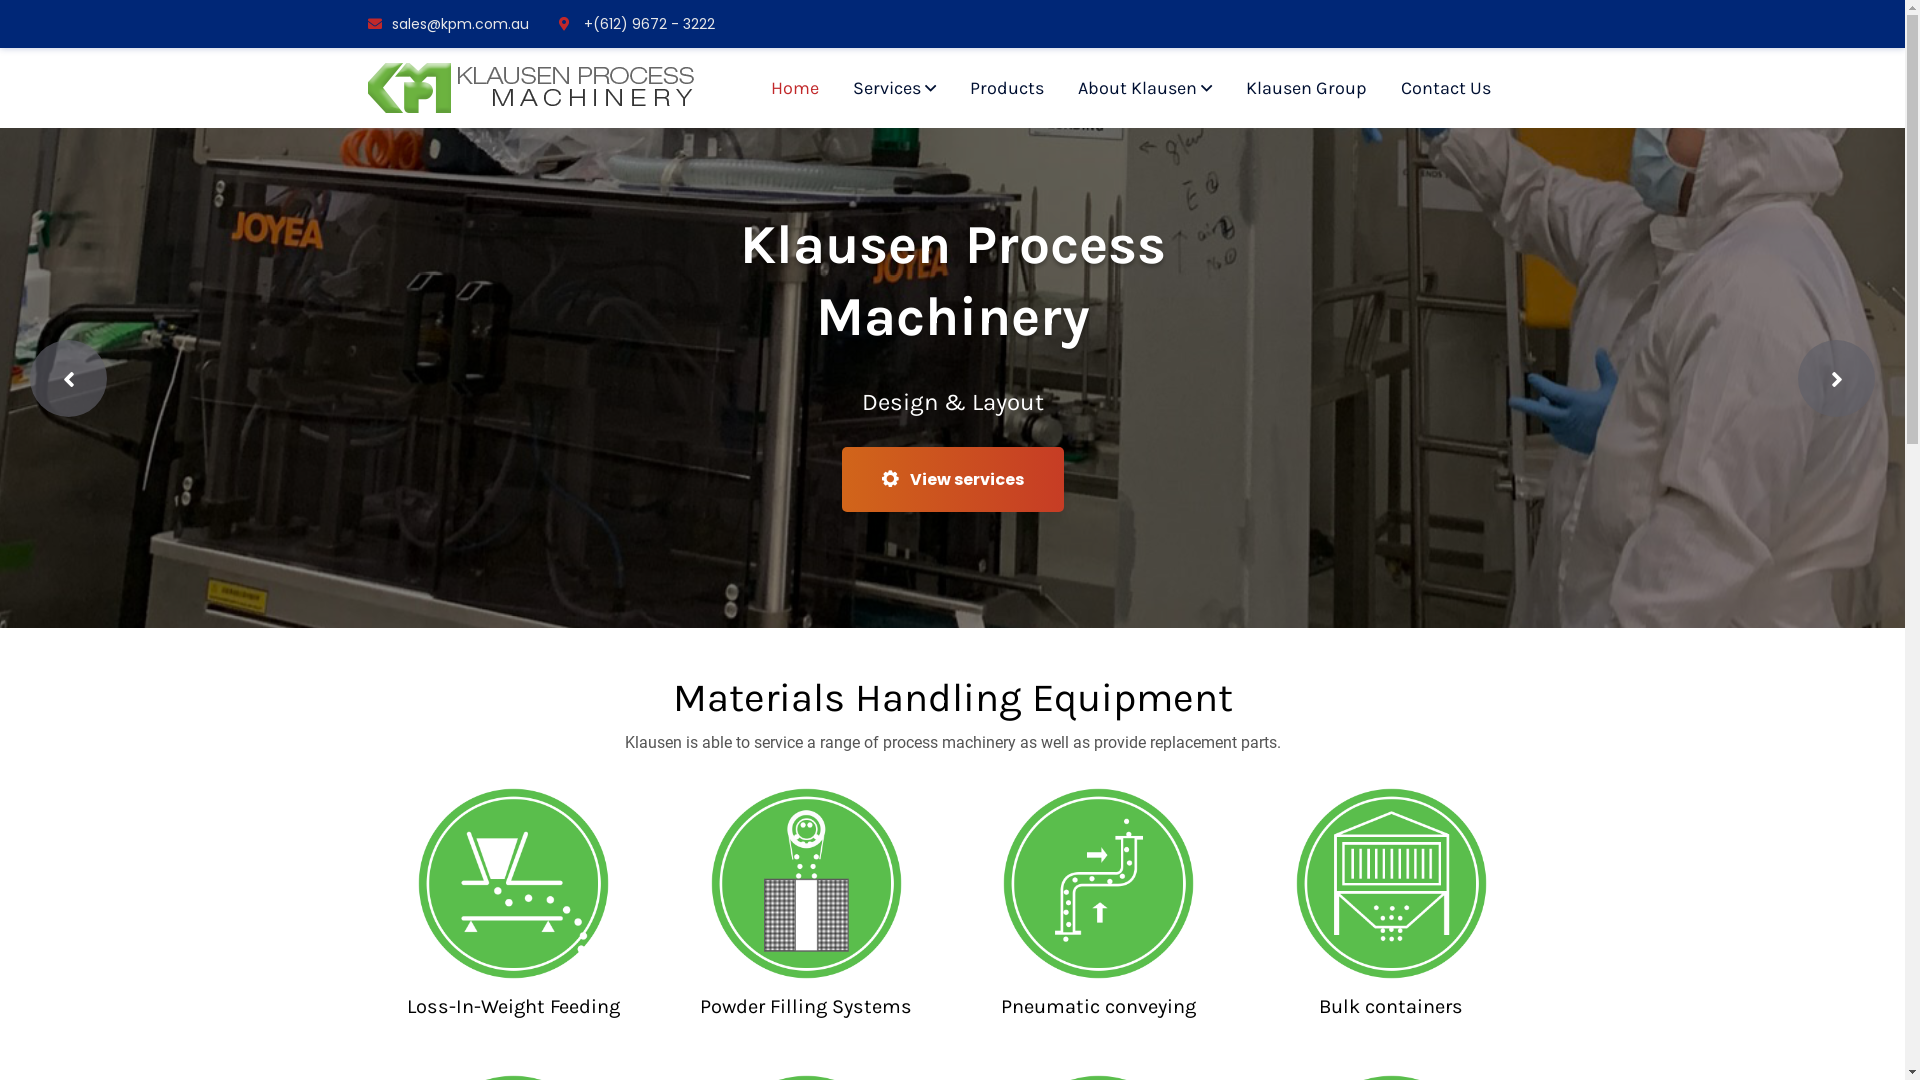  I want to click on View services, so click(953, 478).